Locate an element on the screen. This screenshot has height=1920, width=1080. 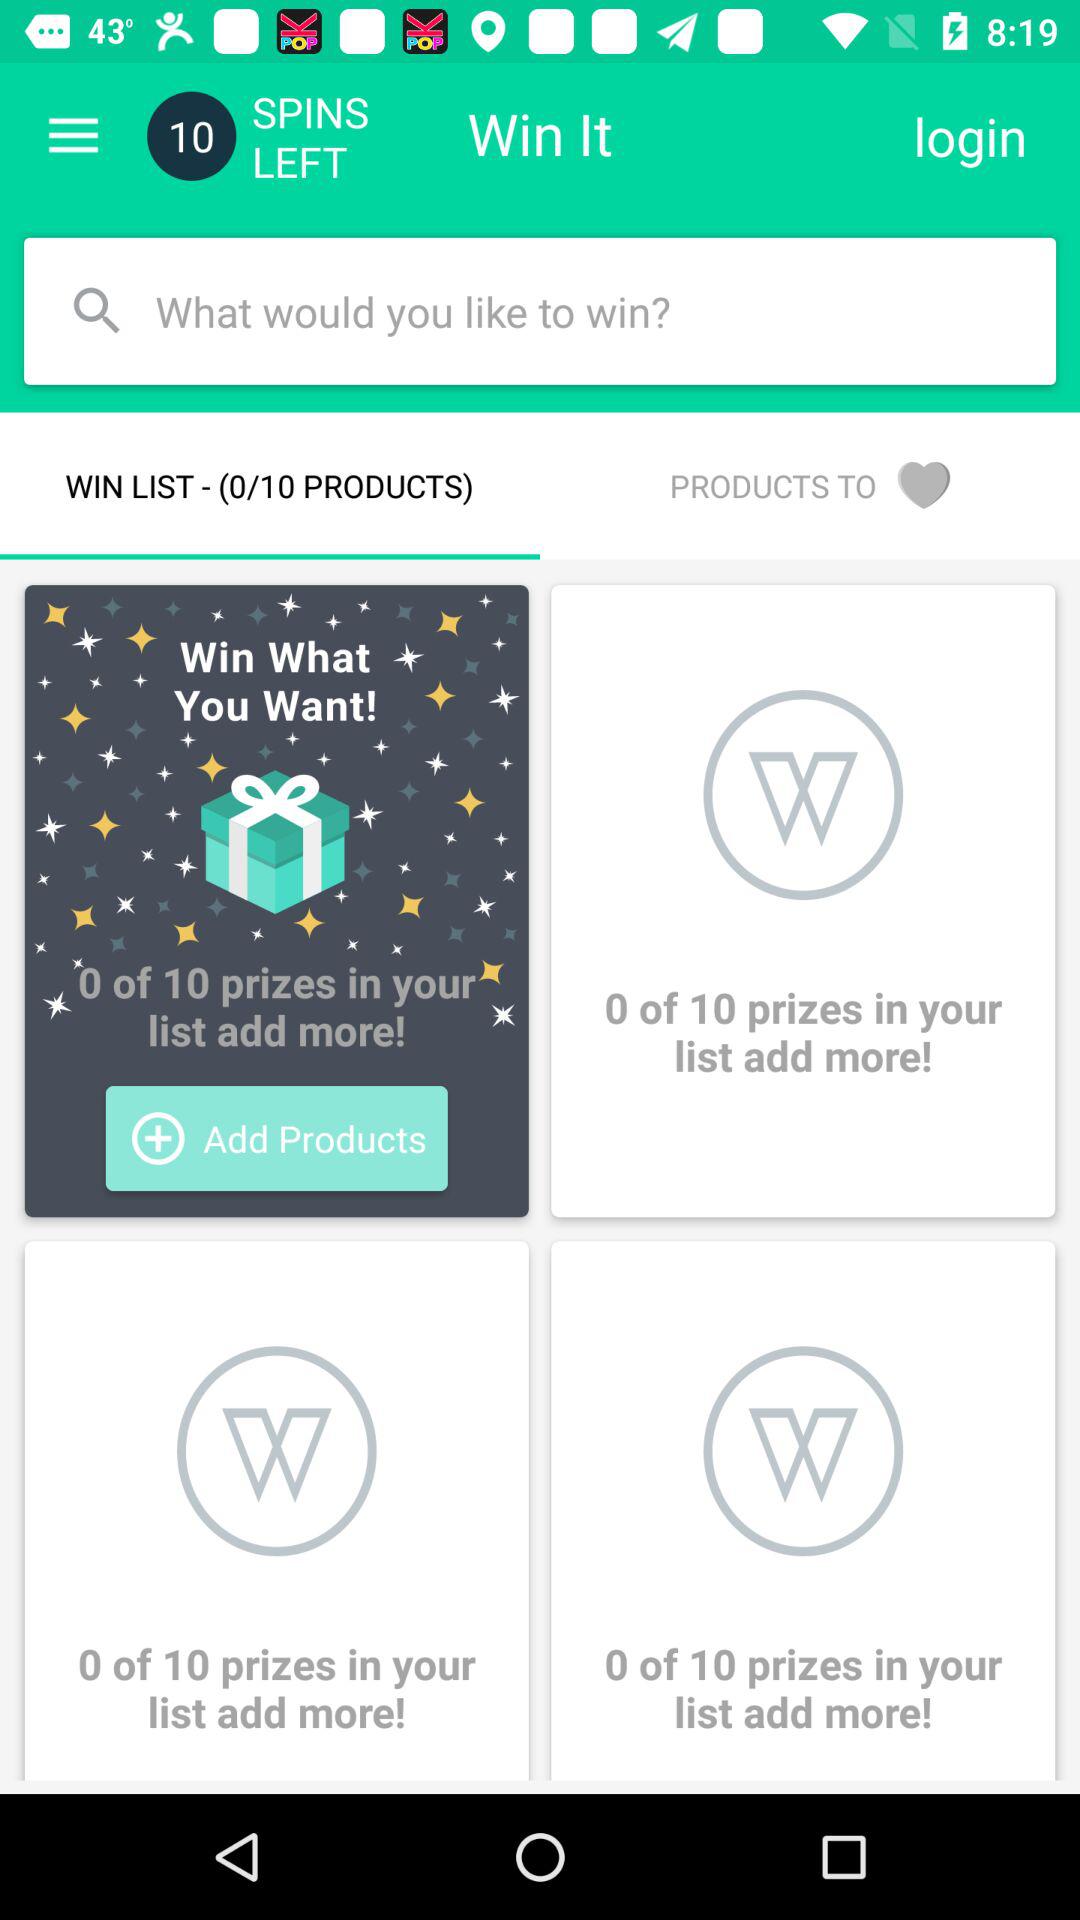
press item next to win it item is located at coordinates (970, 136).